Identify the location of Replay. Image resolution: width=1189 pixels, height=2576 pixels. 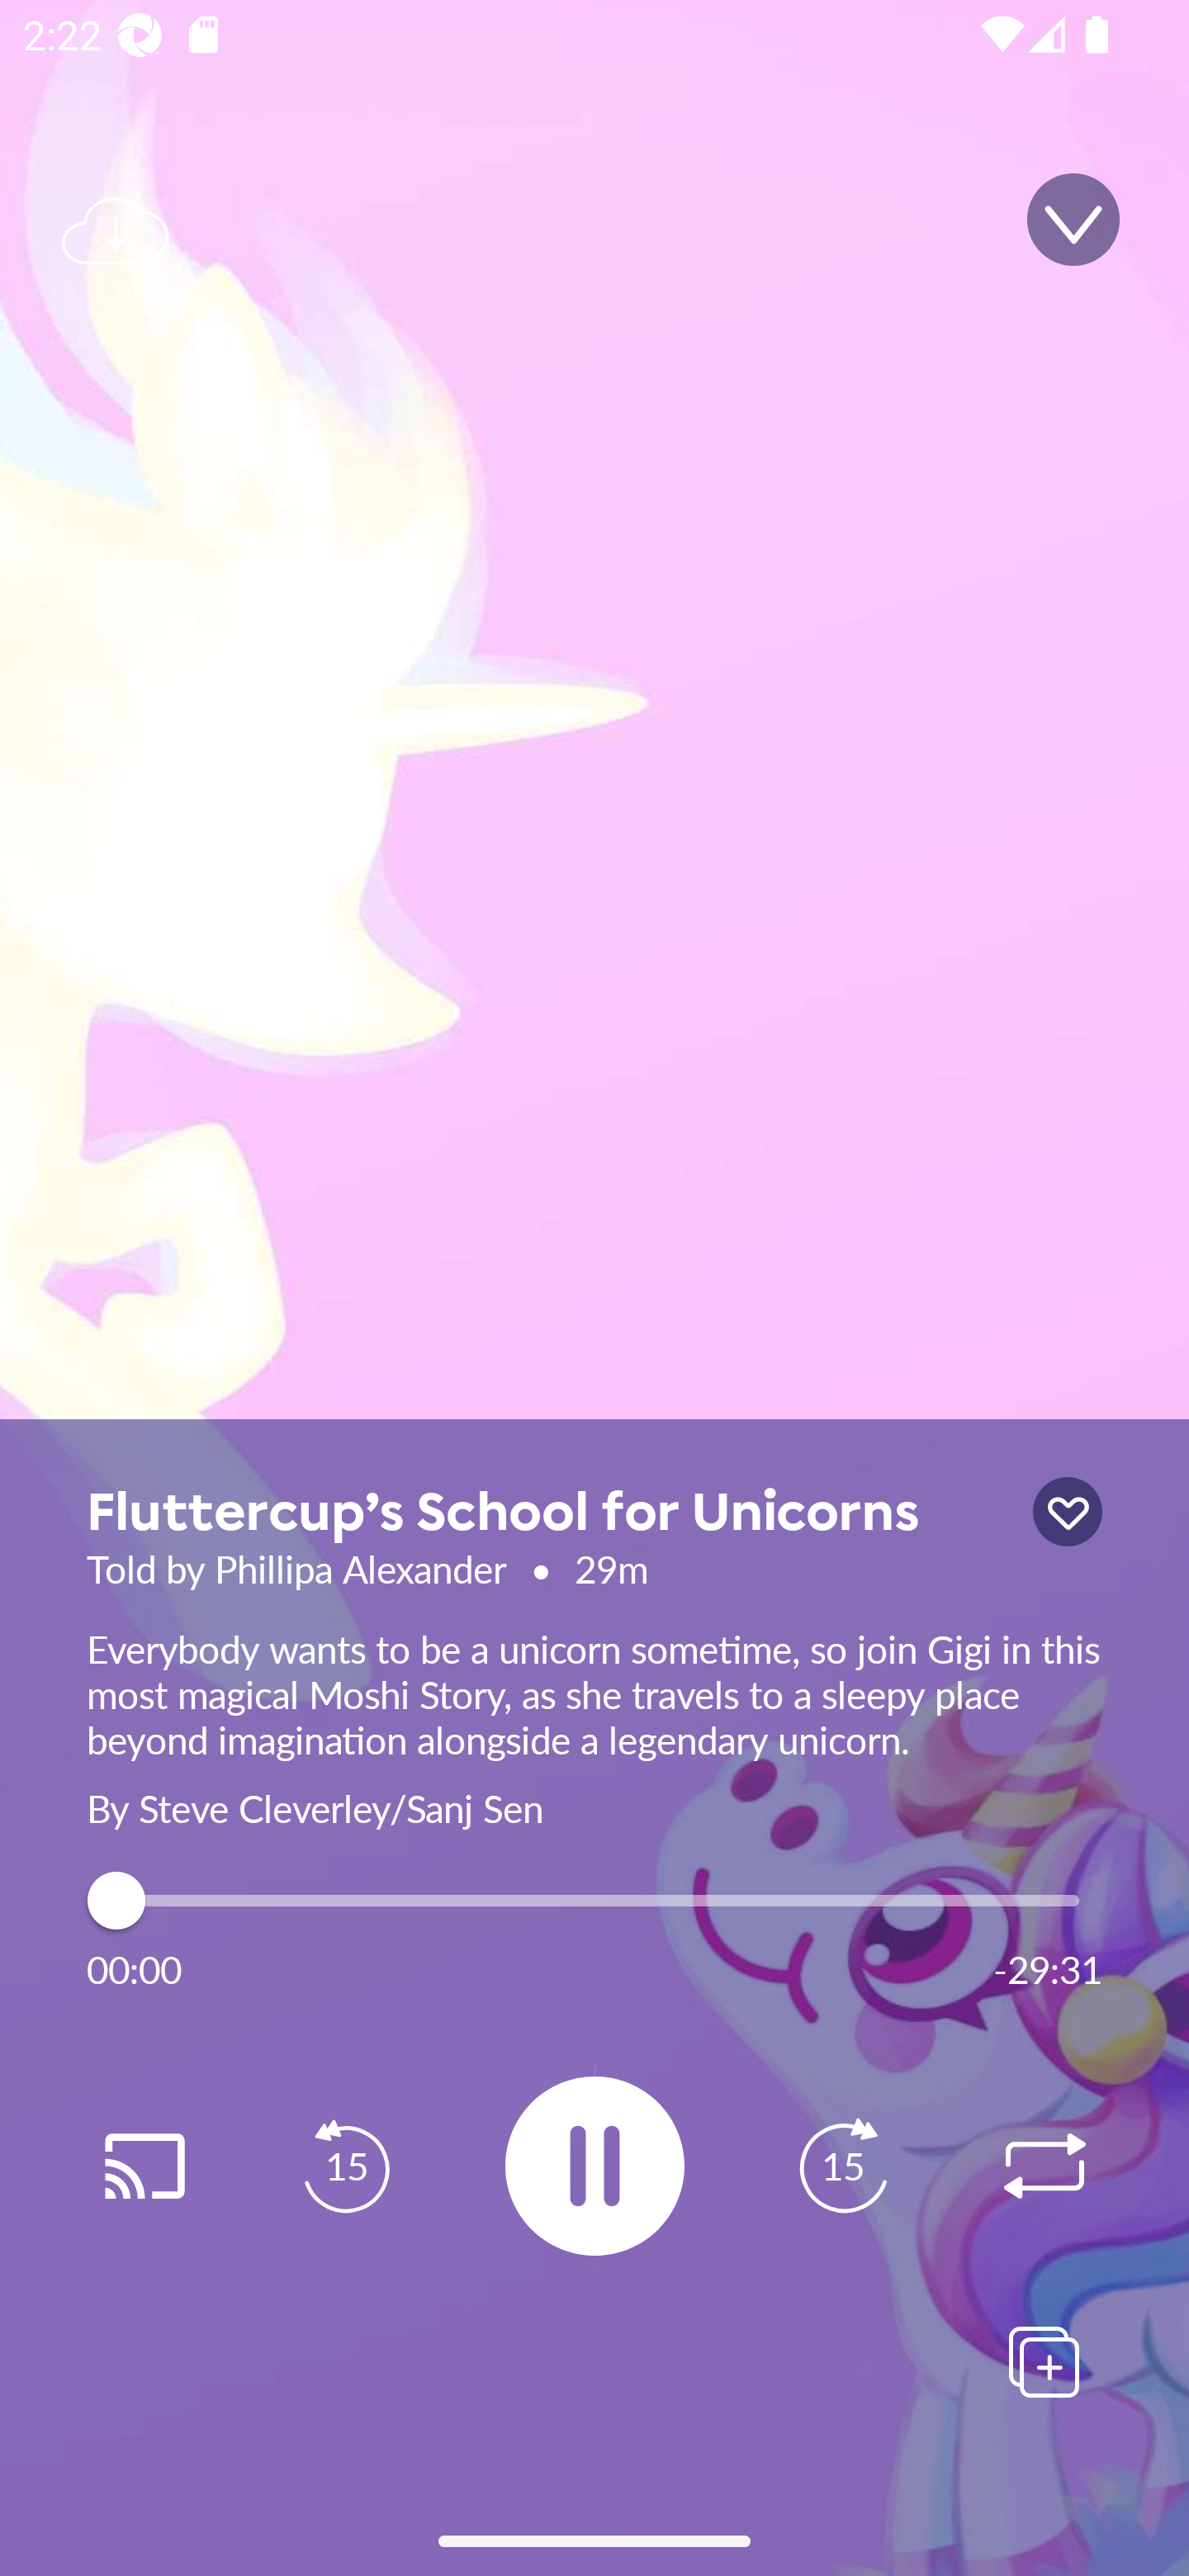
(1044, 2166).